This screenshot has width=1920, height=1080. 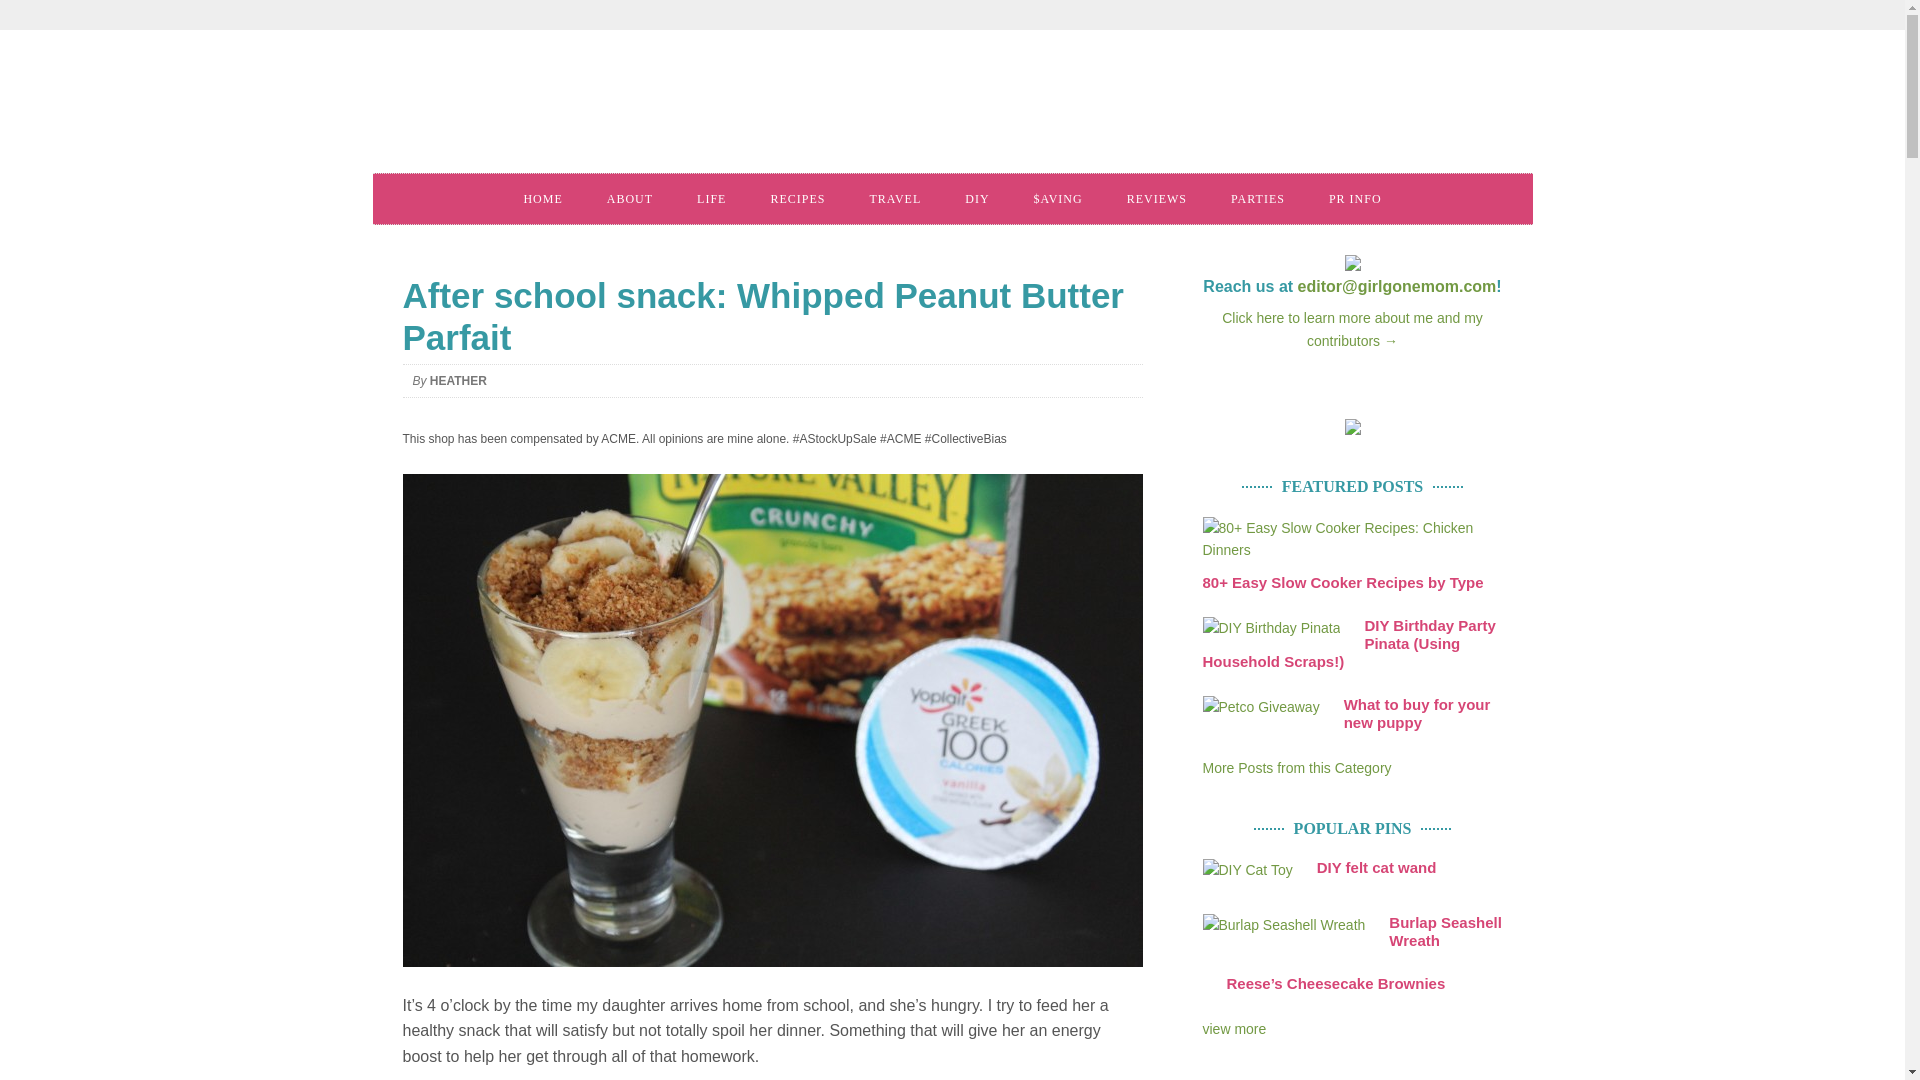 What do you see at coordinates (1296, 768) in the screenshot?
I see `In Season` at bounding box center [1296, 768].